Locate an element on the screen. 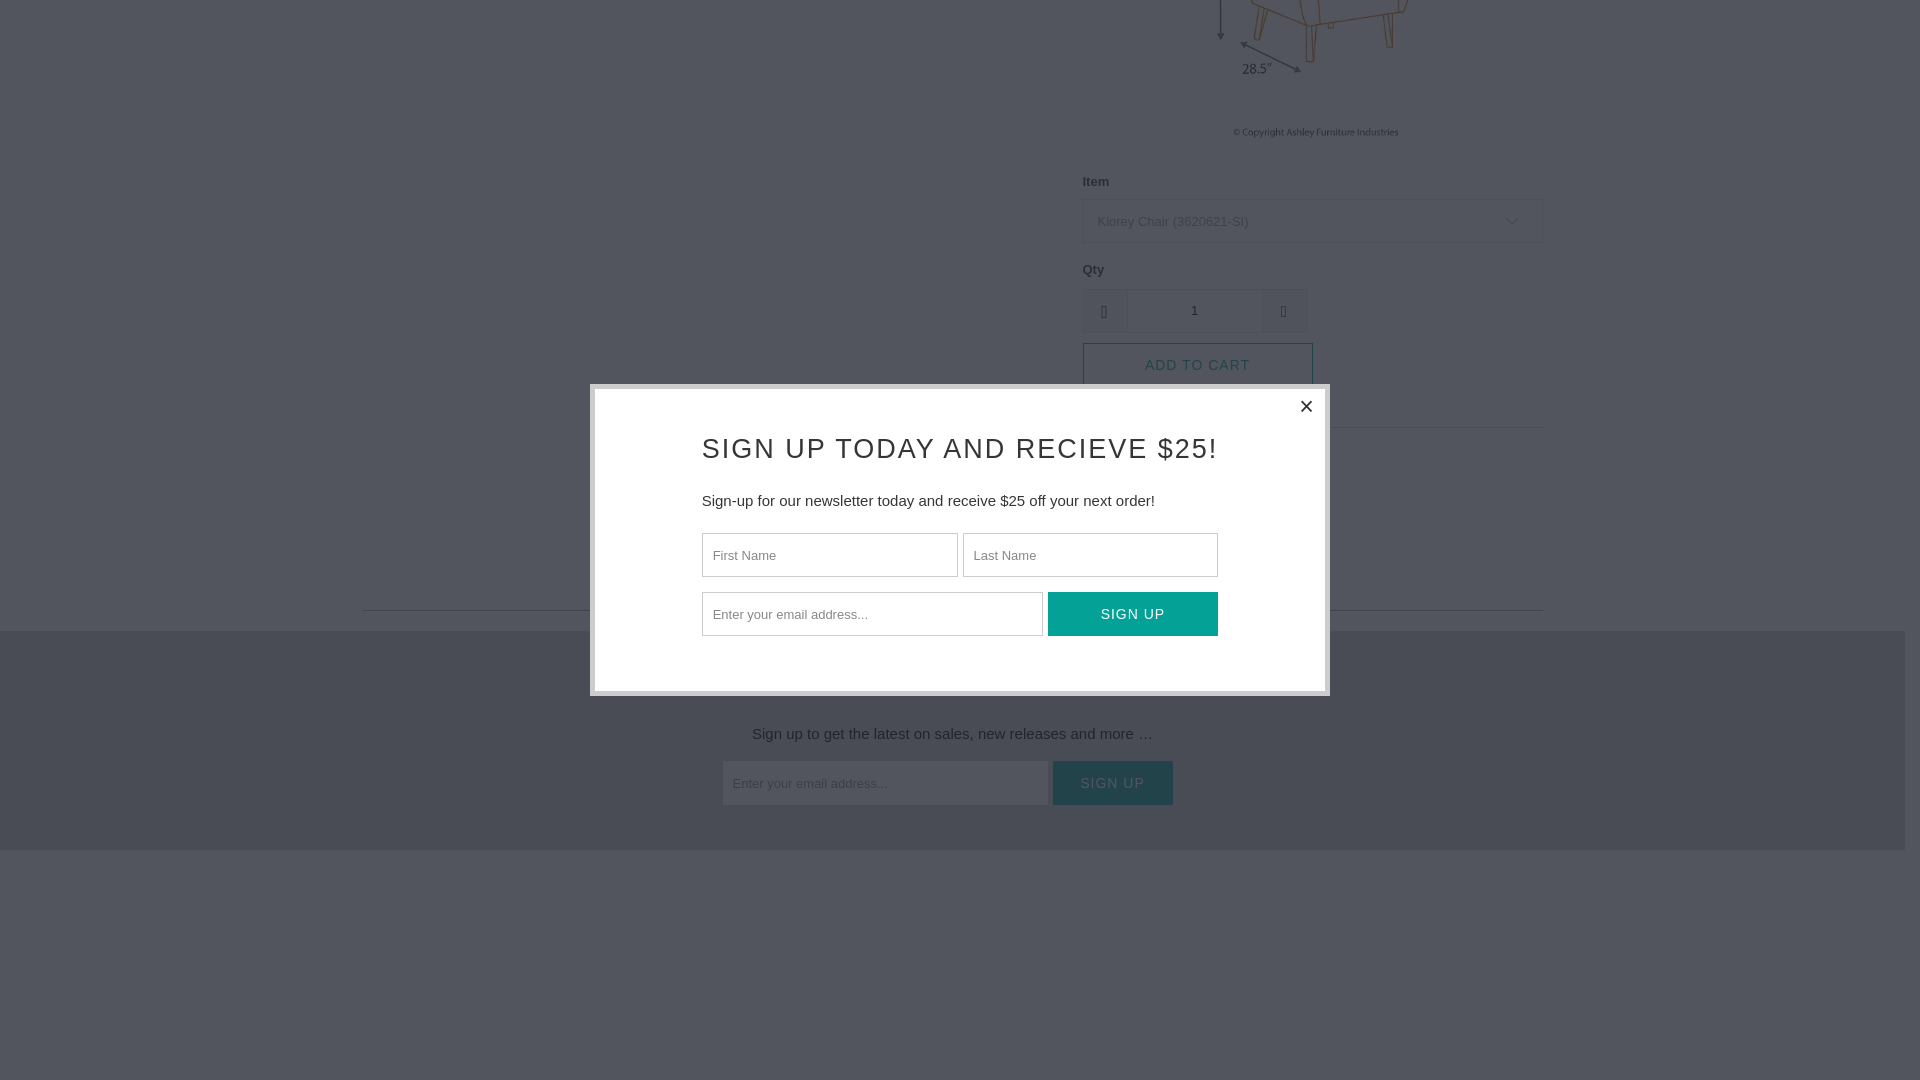 Image resolution: width=1920 pixels, height=1080 pixels. Mastercard is located at coordinates (1364, 1031).